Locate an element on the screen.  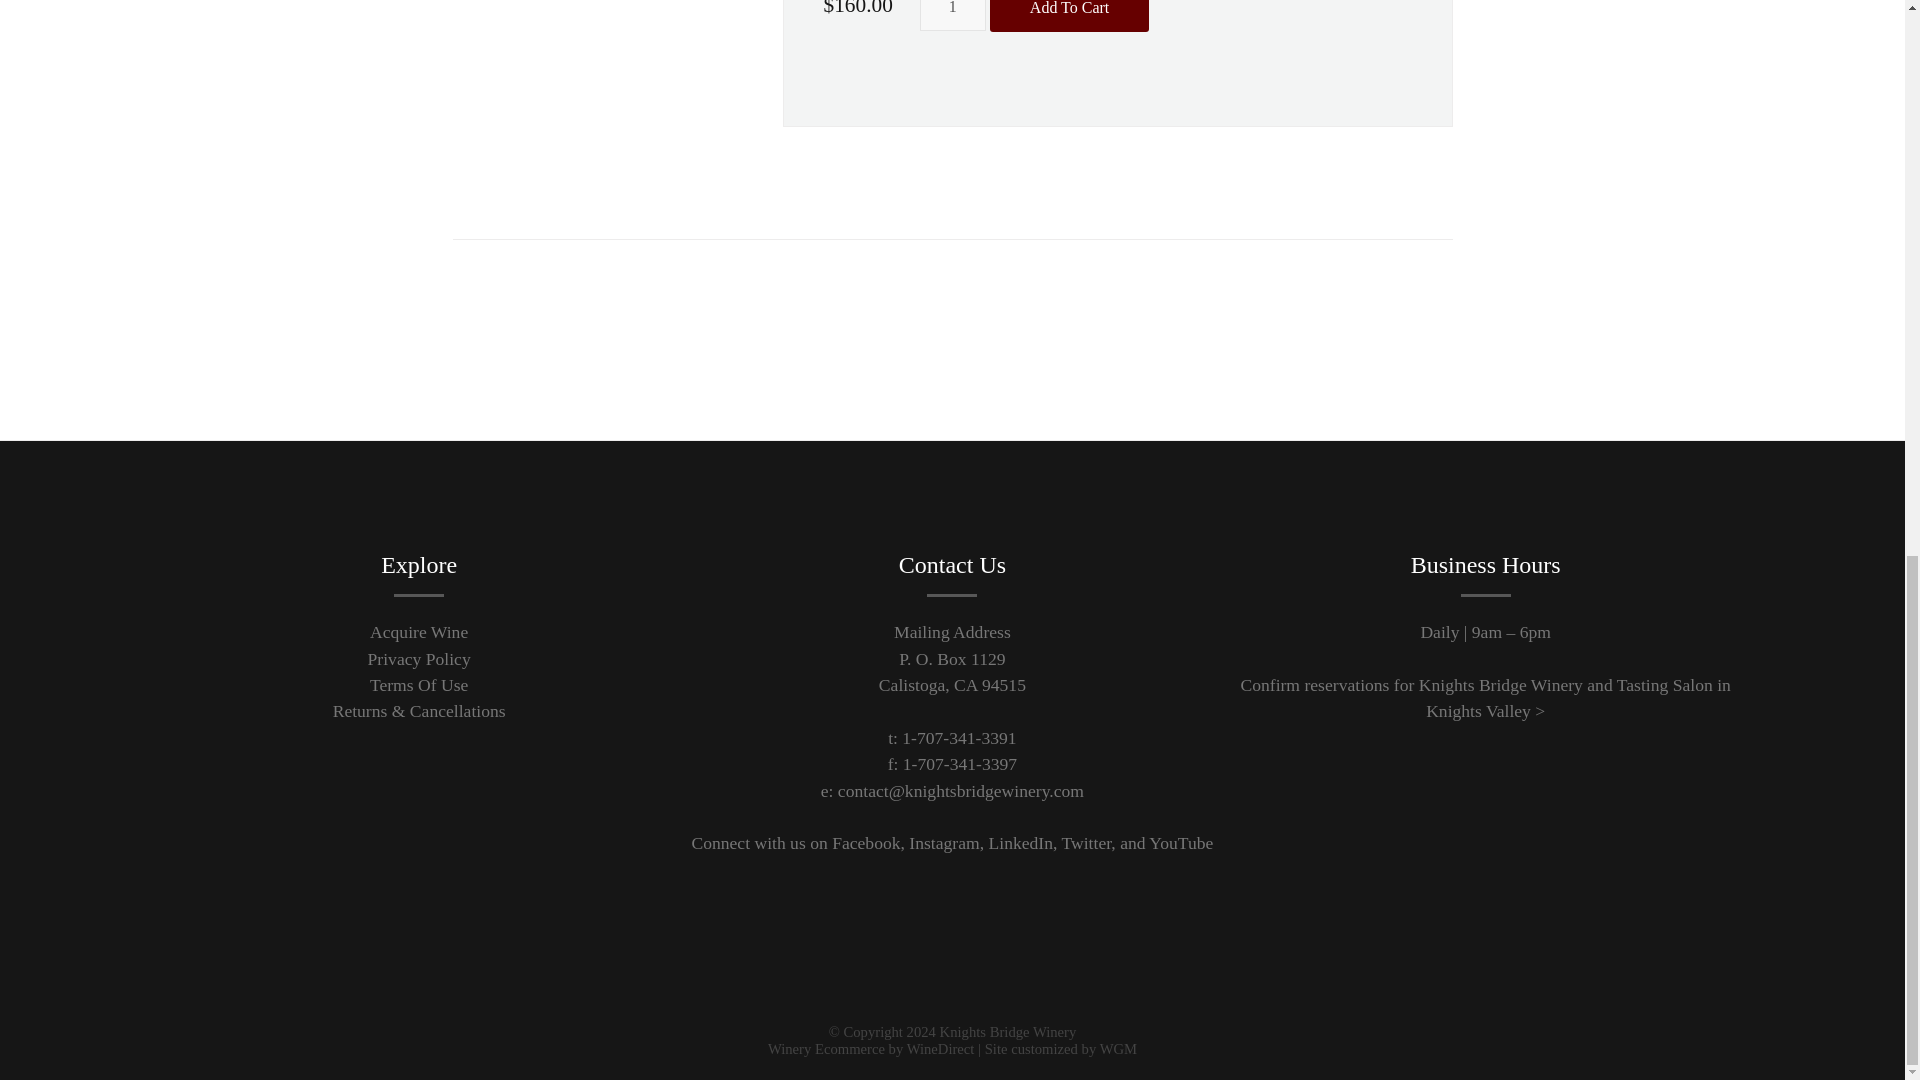
Privacy Policy is located at coordinates (419, 658).